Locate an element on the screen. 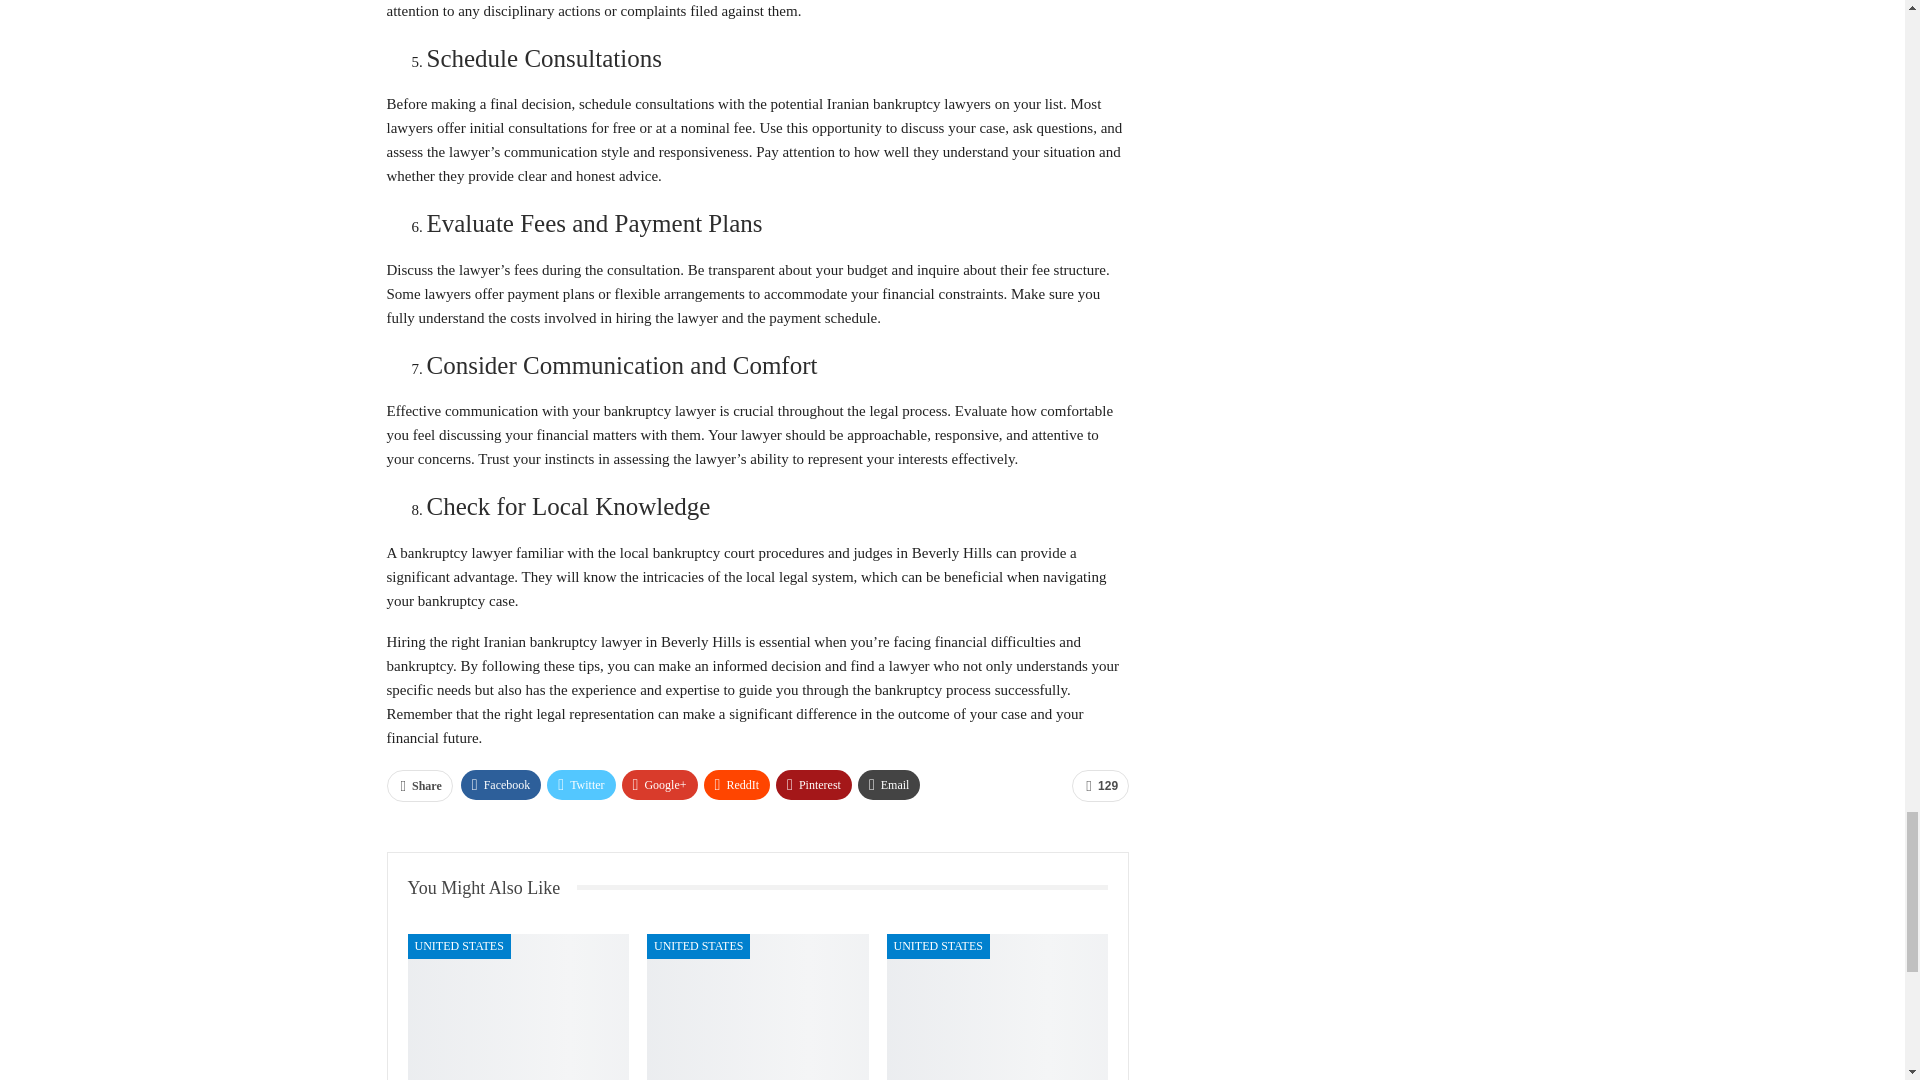 Image resolution: width=1920 pixels, height=1080 pixels. ReddIt is located at coordinates (738, 785).